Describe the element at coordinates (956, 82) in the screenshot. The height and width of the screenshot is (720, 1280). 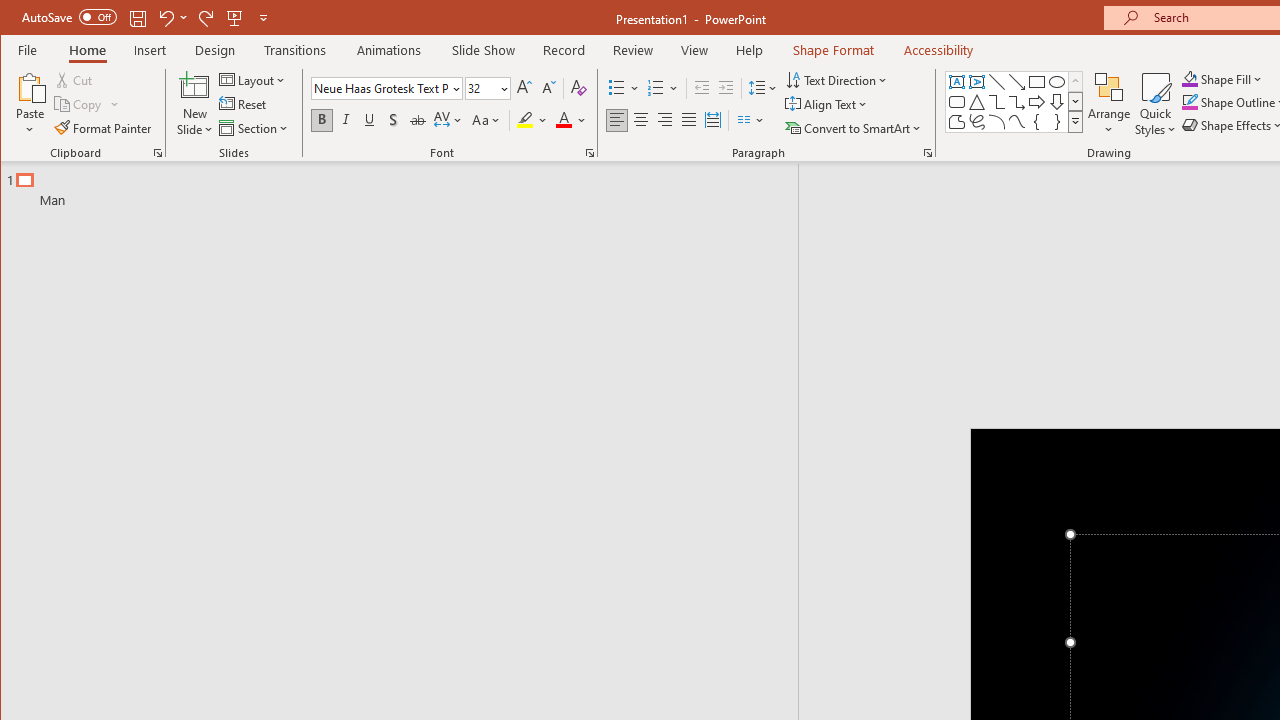
I see `Text Box` at that location.